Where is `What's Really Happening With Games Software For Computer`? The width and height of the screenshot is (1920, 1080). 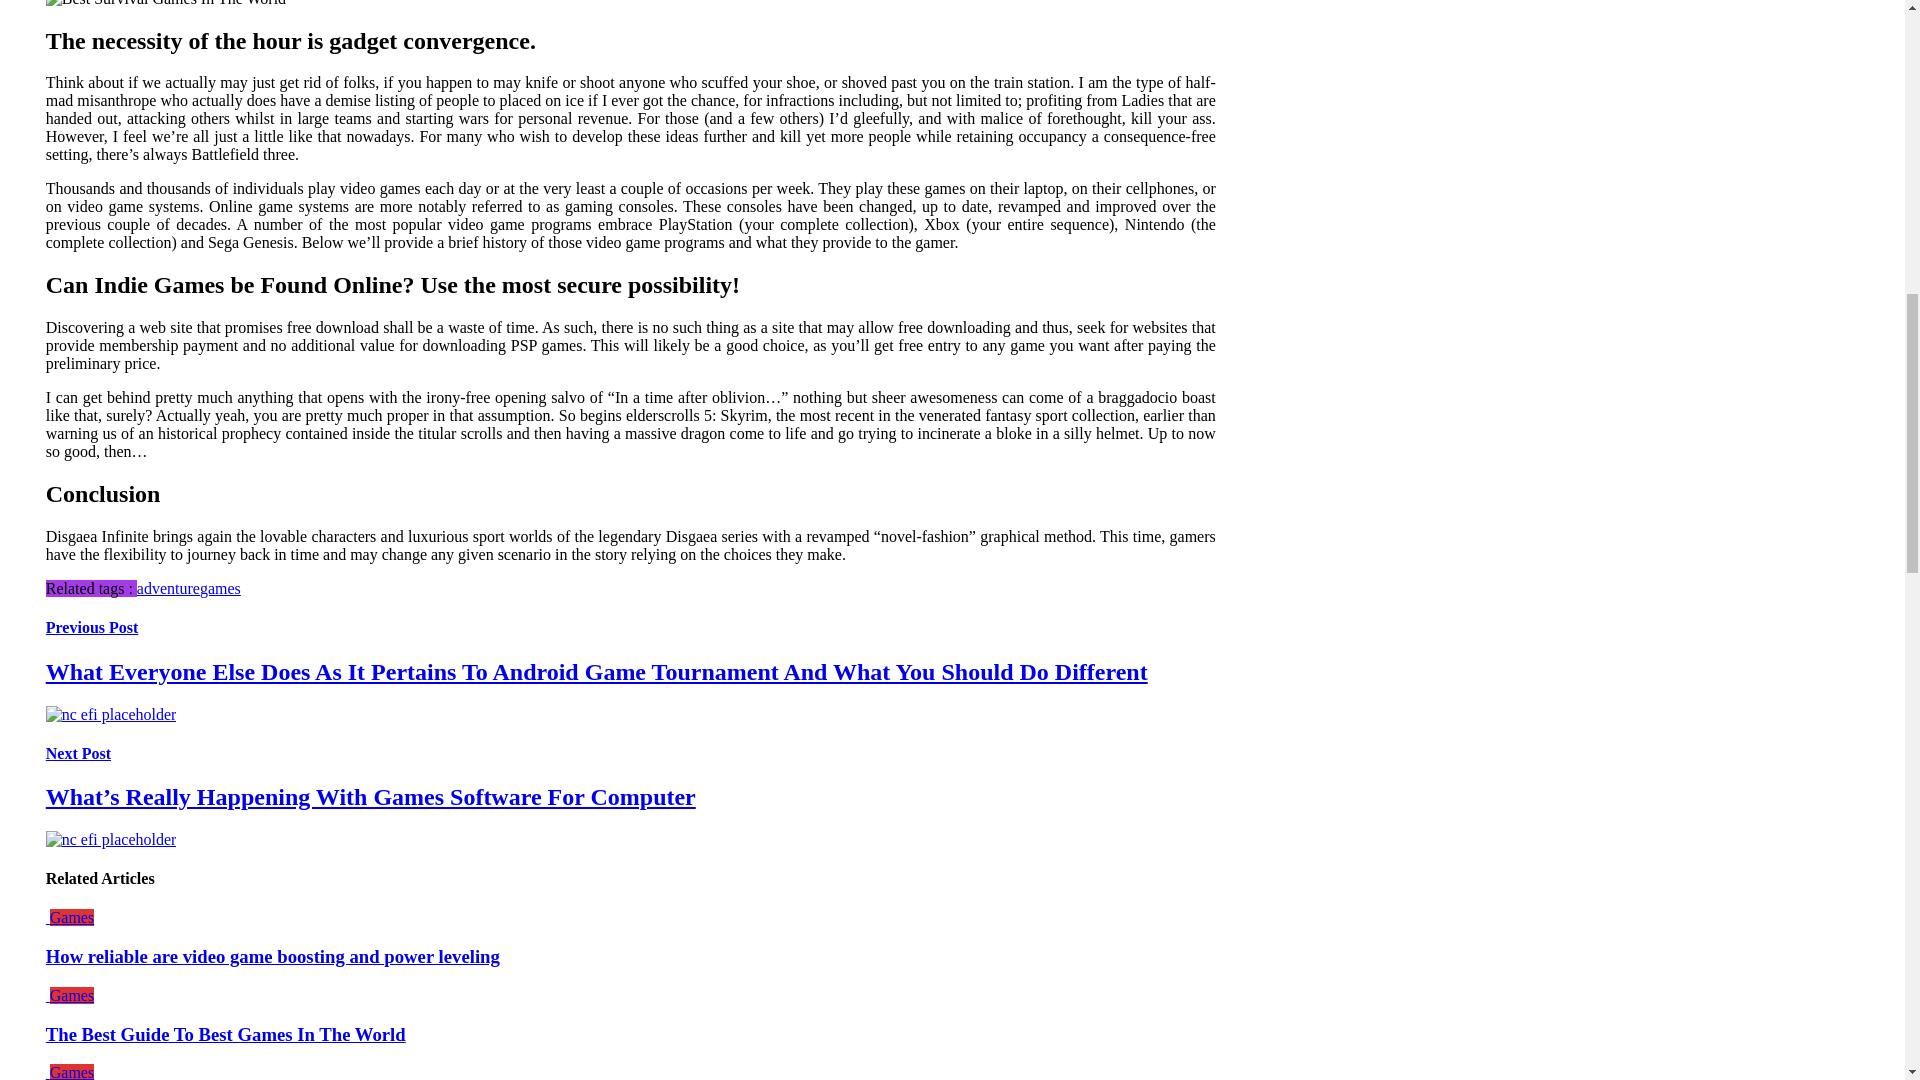 What's Really Happening With Games Software For Computer is located at coordinates (111, 839).